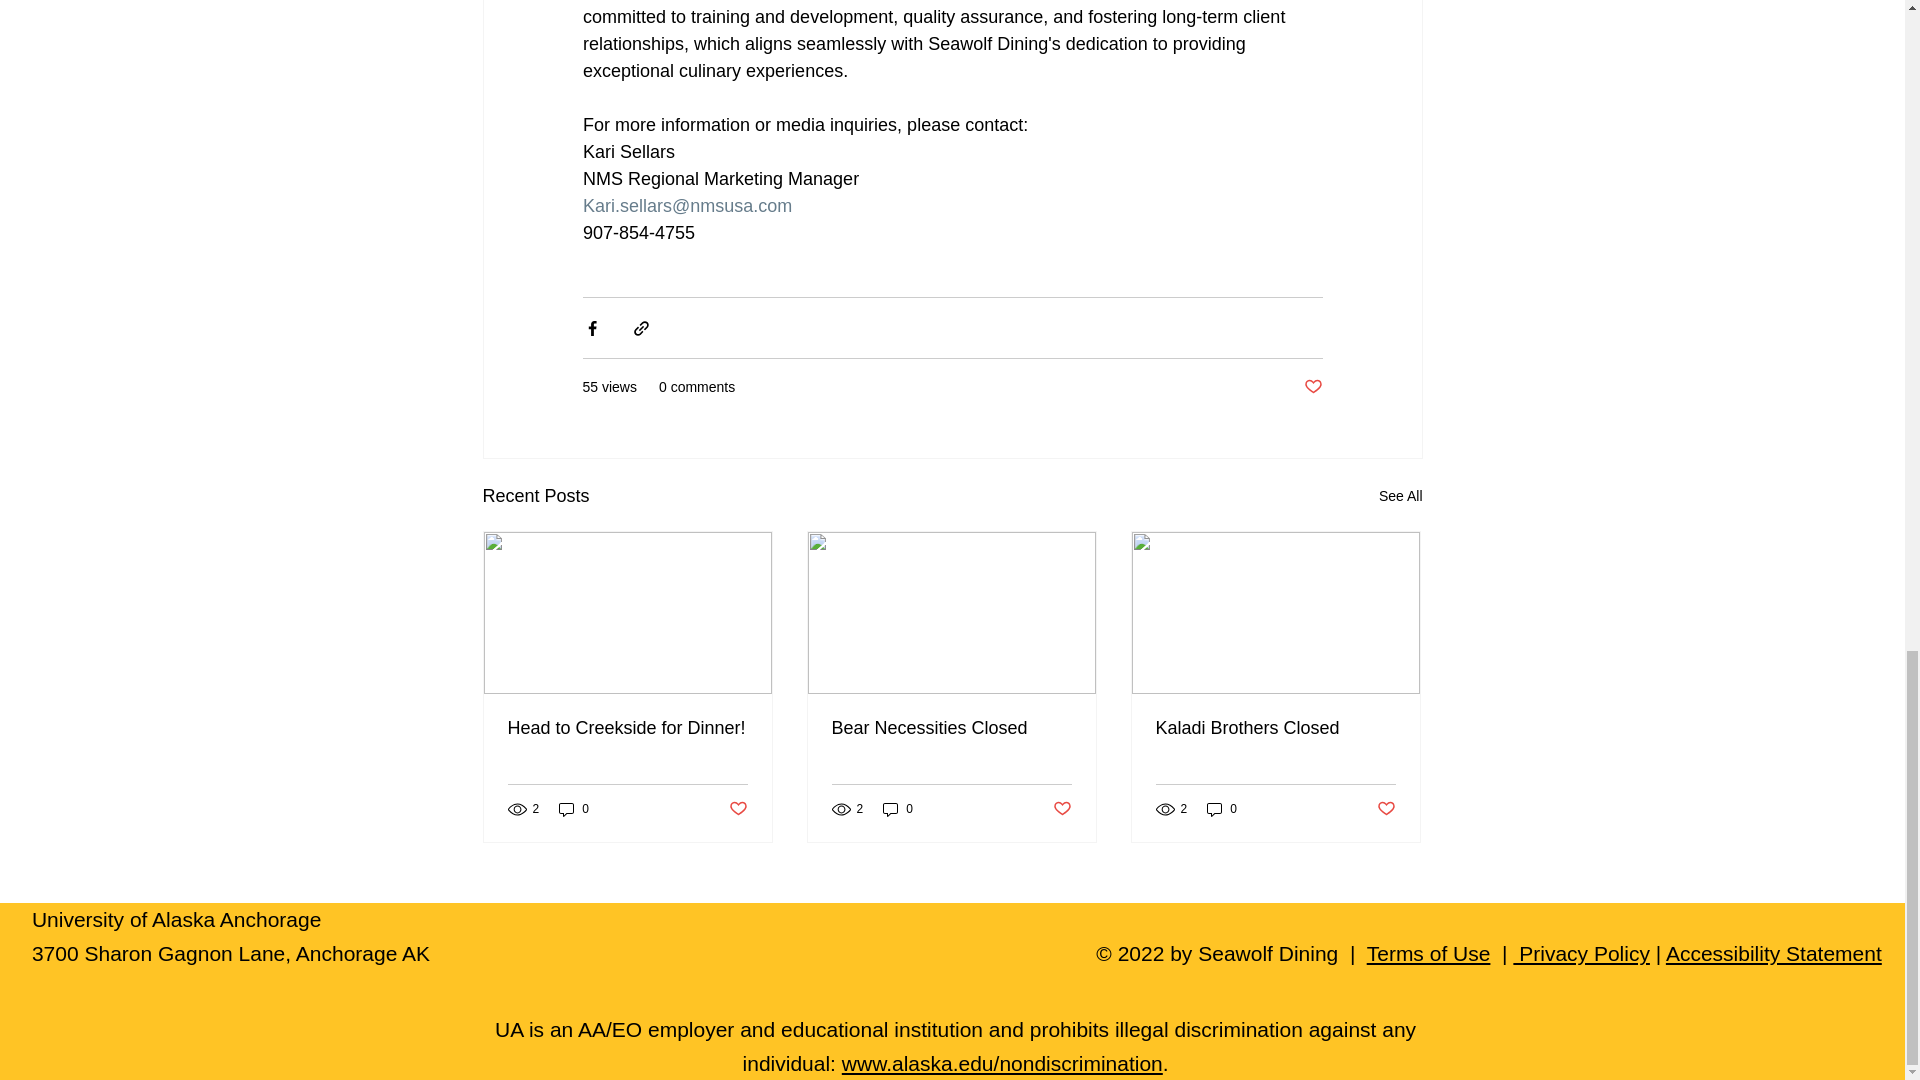 This screenshot has height=1080, width=1920. I want to click on Accessibility Statement, so click(1774, 953).